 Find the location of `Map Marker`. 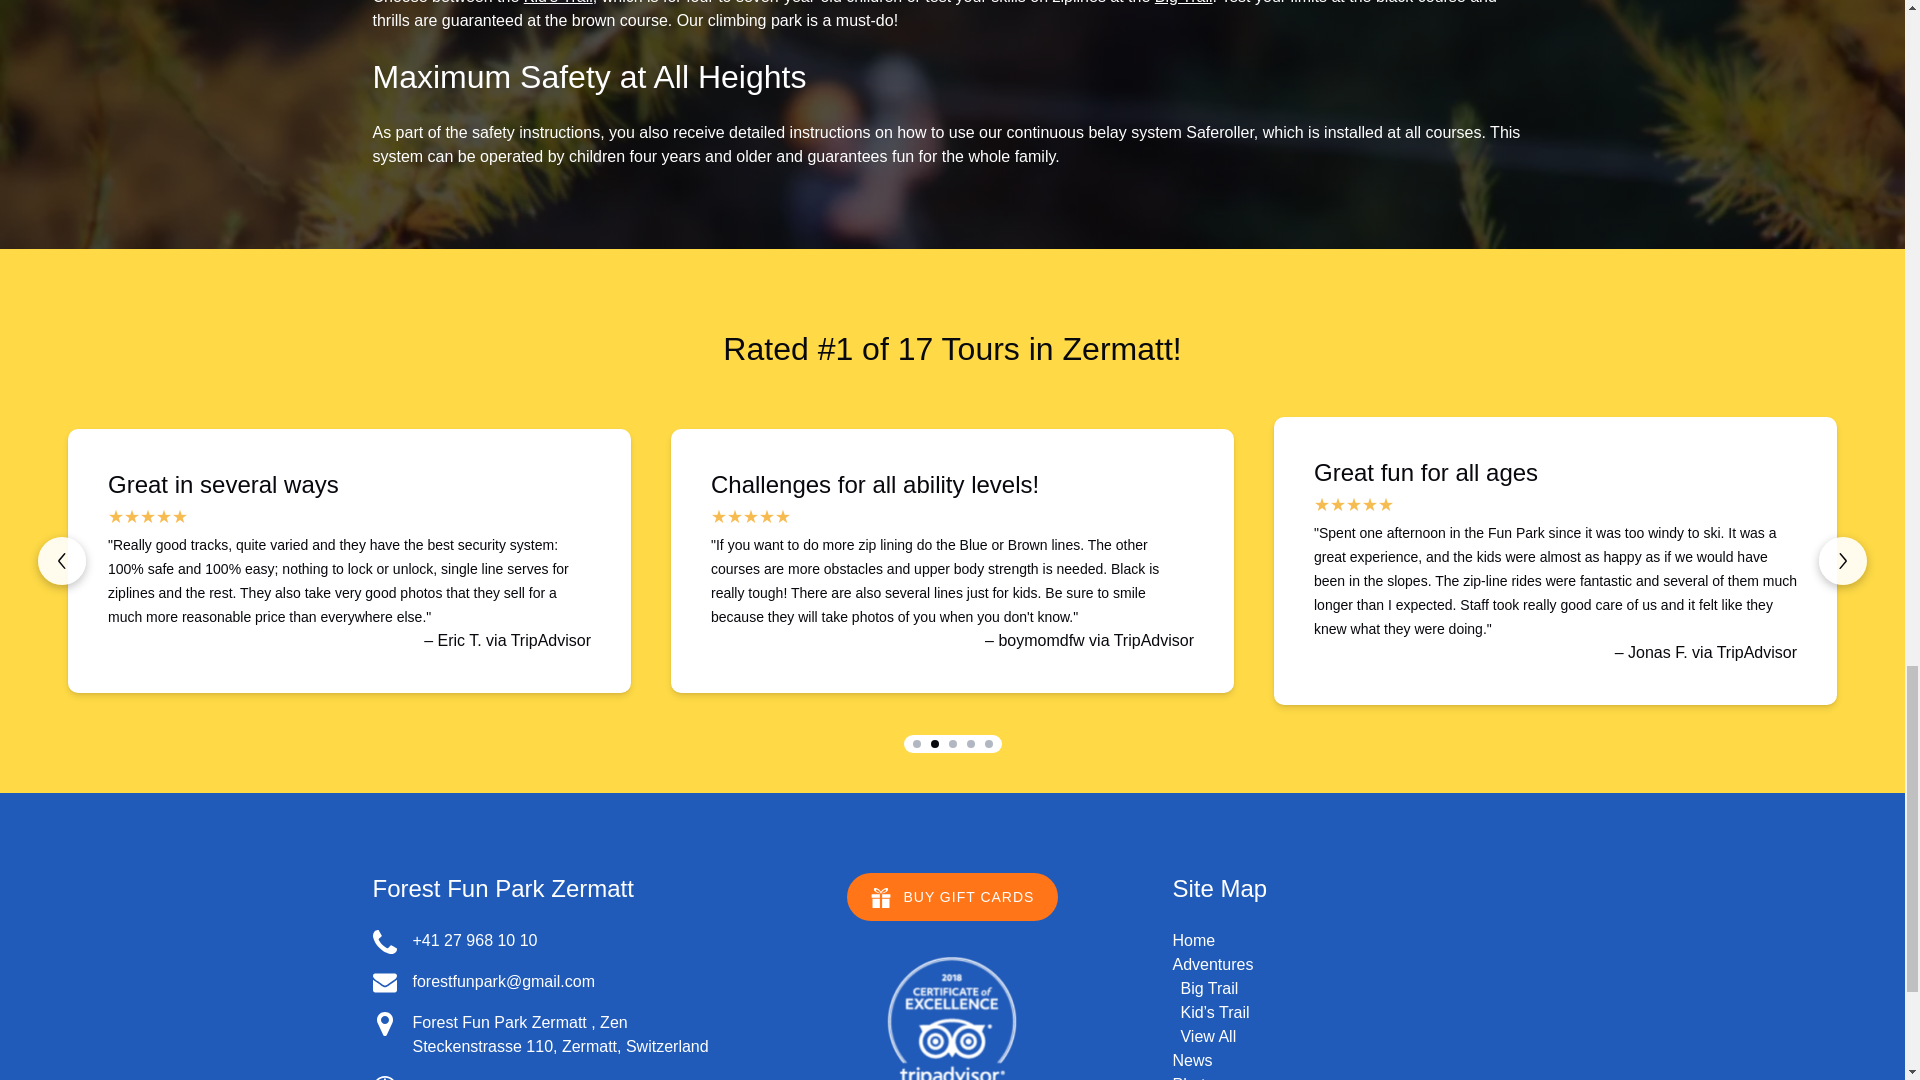

Map Marker is located at coordinates (384, 1023).